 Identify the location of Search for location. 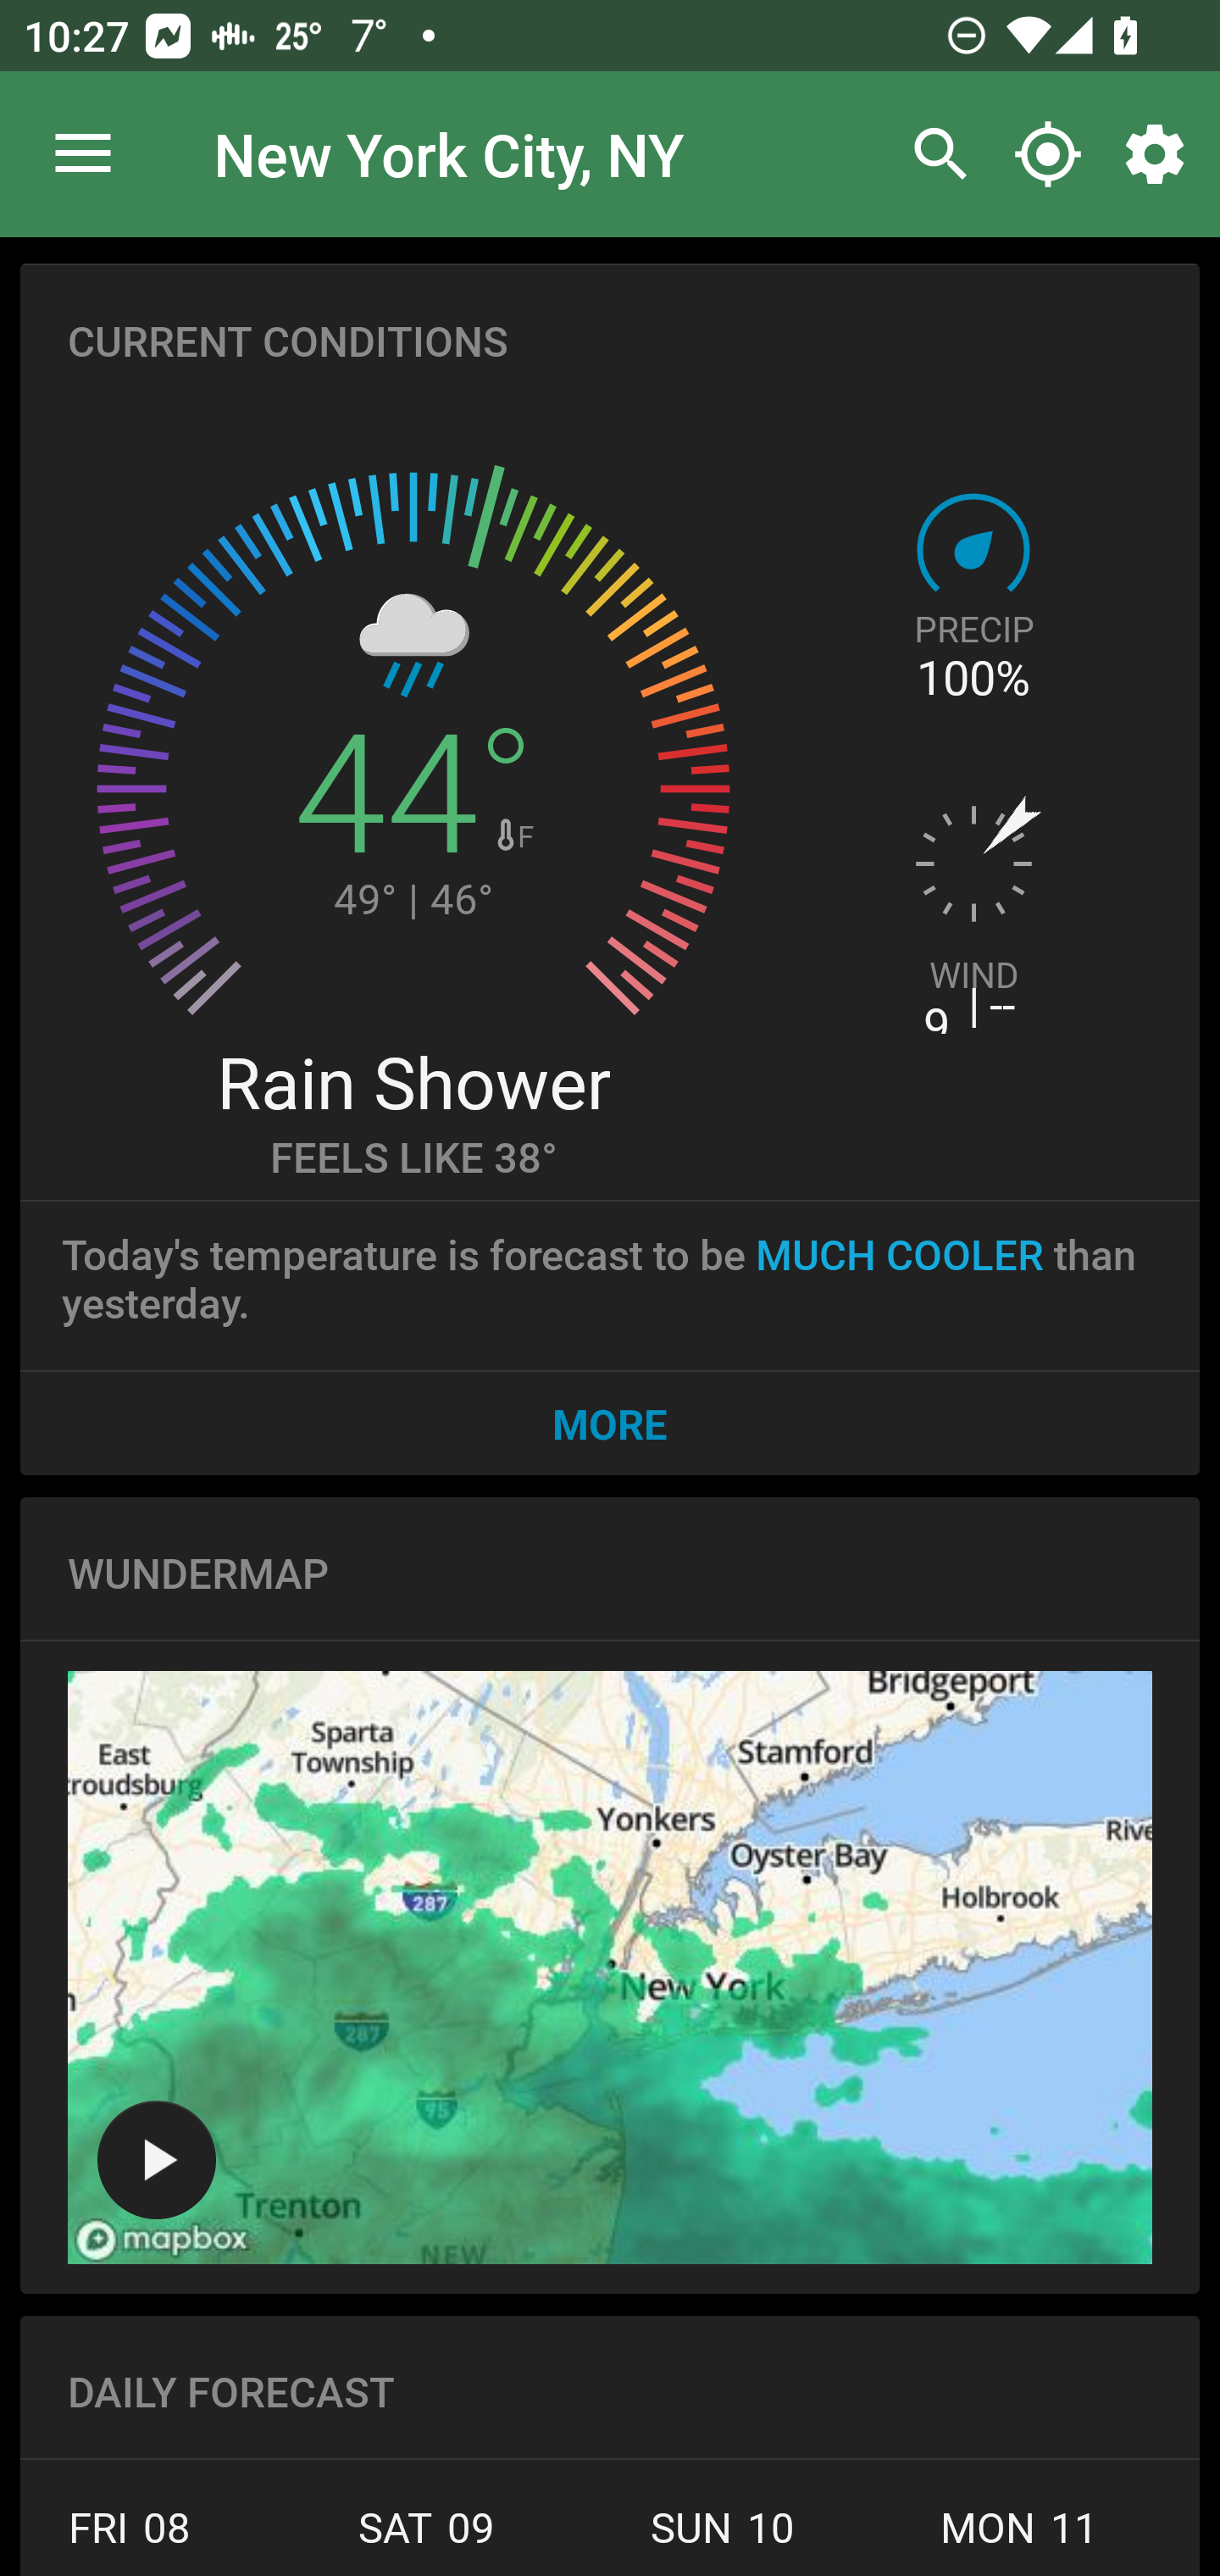
(932, 154).